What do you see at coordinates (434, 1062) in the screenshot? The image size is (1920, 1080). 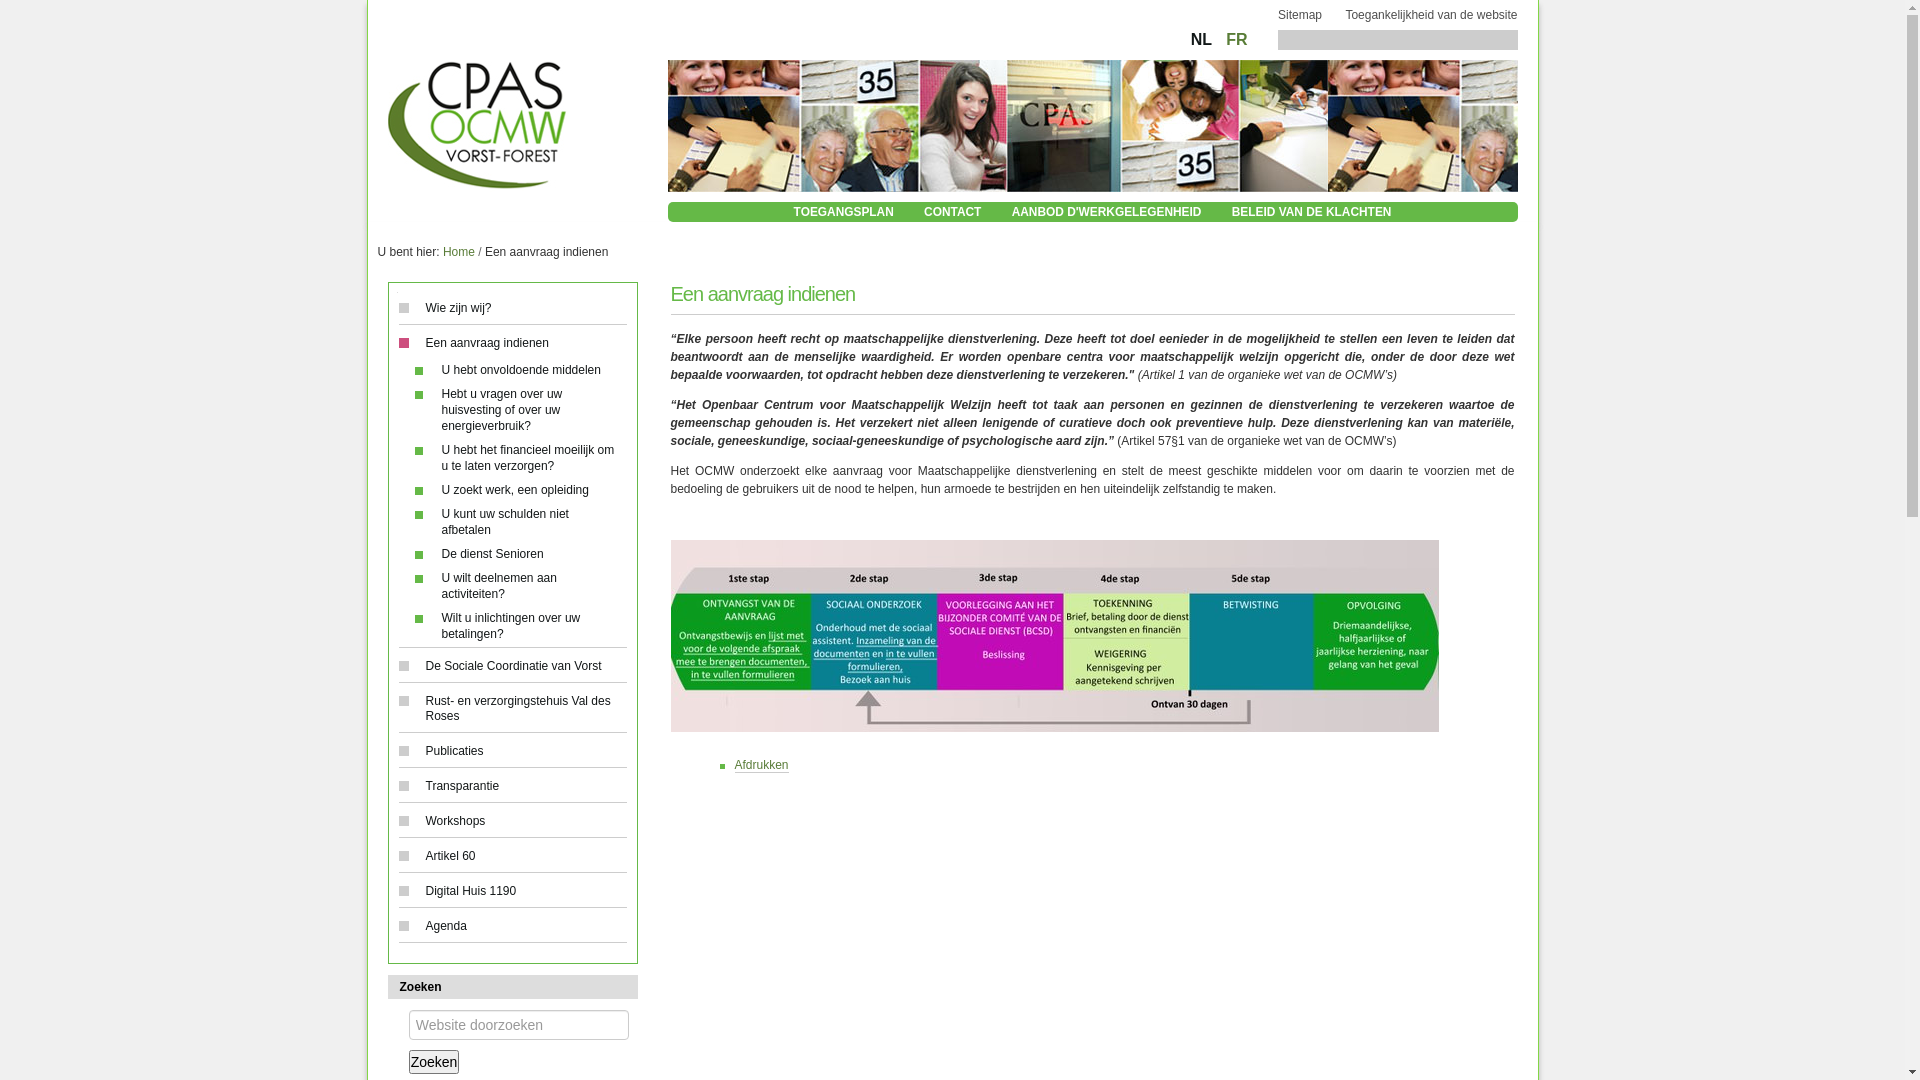 I see `Zoeken` at bounding box center [434, 1062].